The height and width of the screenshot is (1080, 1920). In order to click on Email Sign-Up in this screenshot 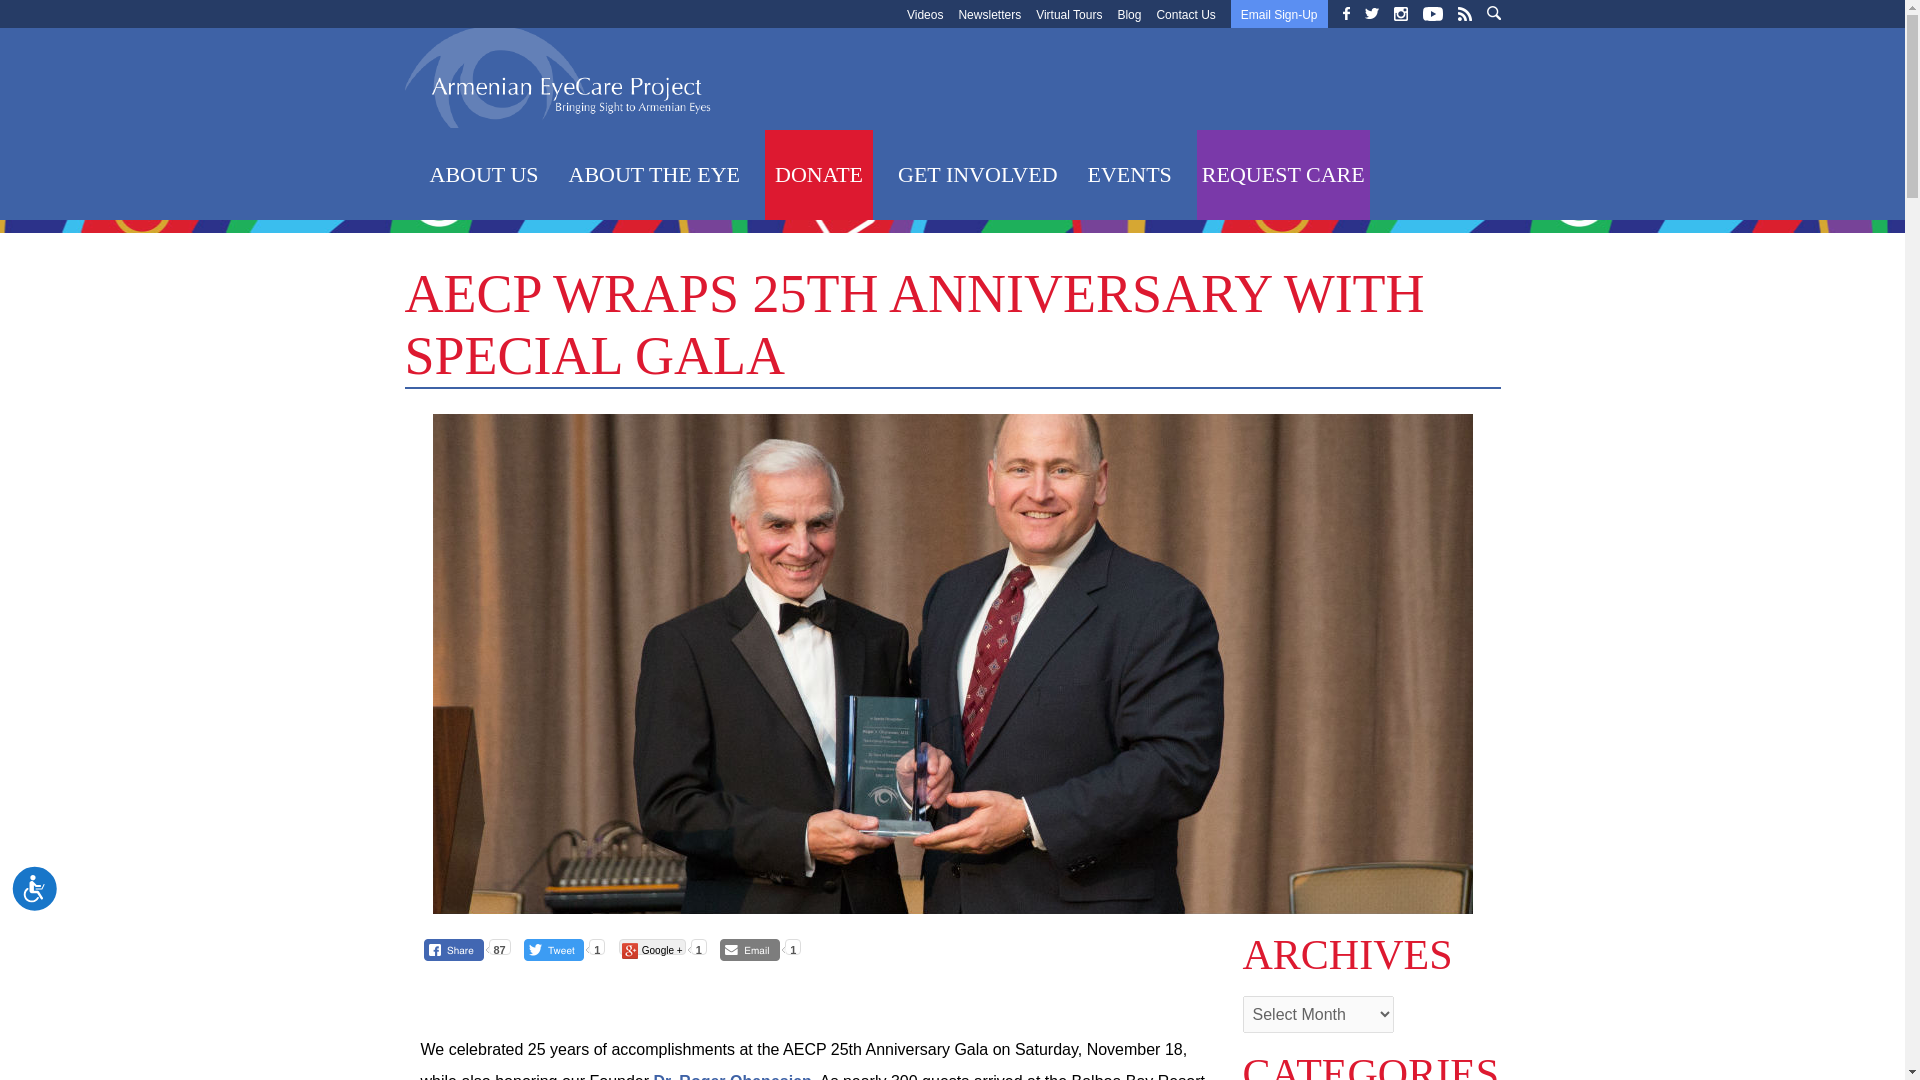, I will do `click(1278, 14)`.